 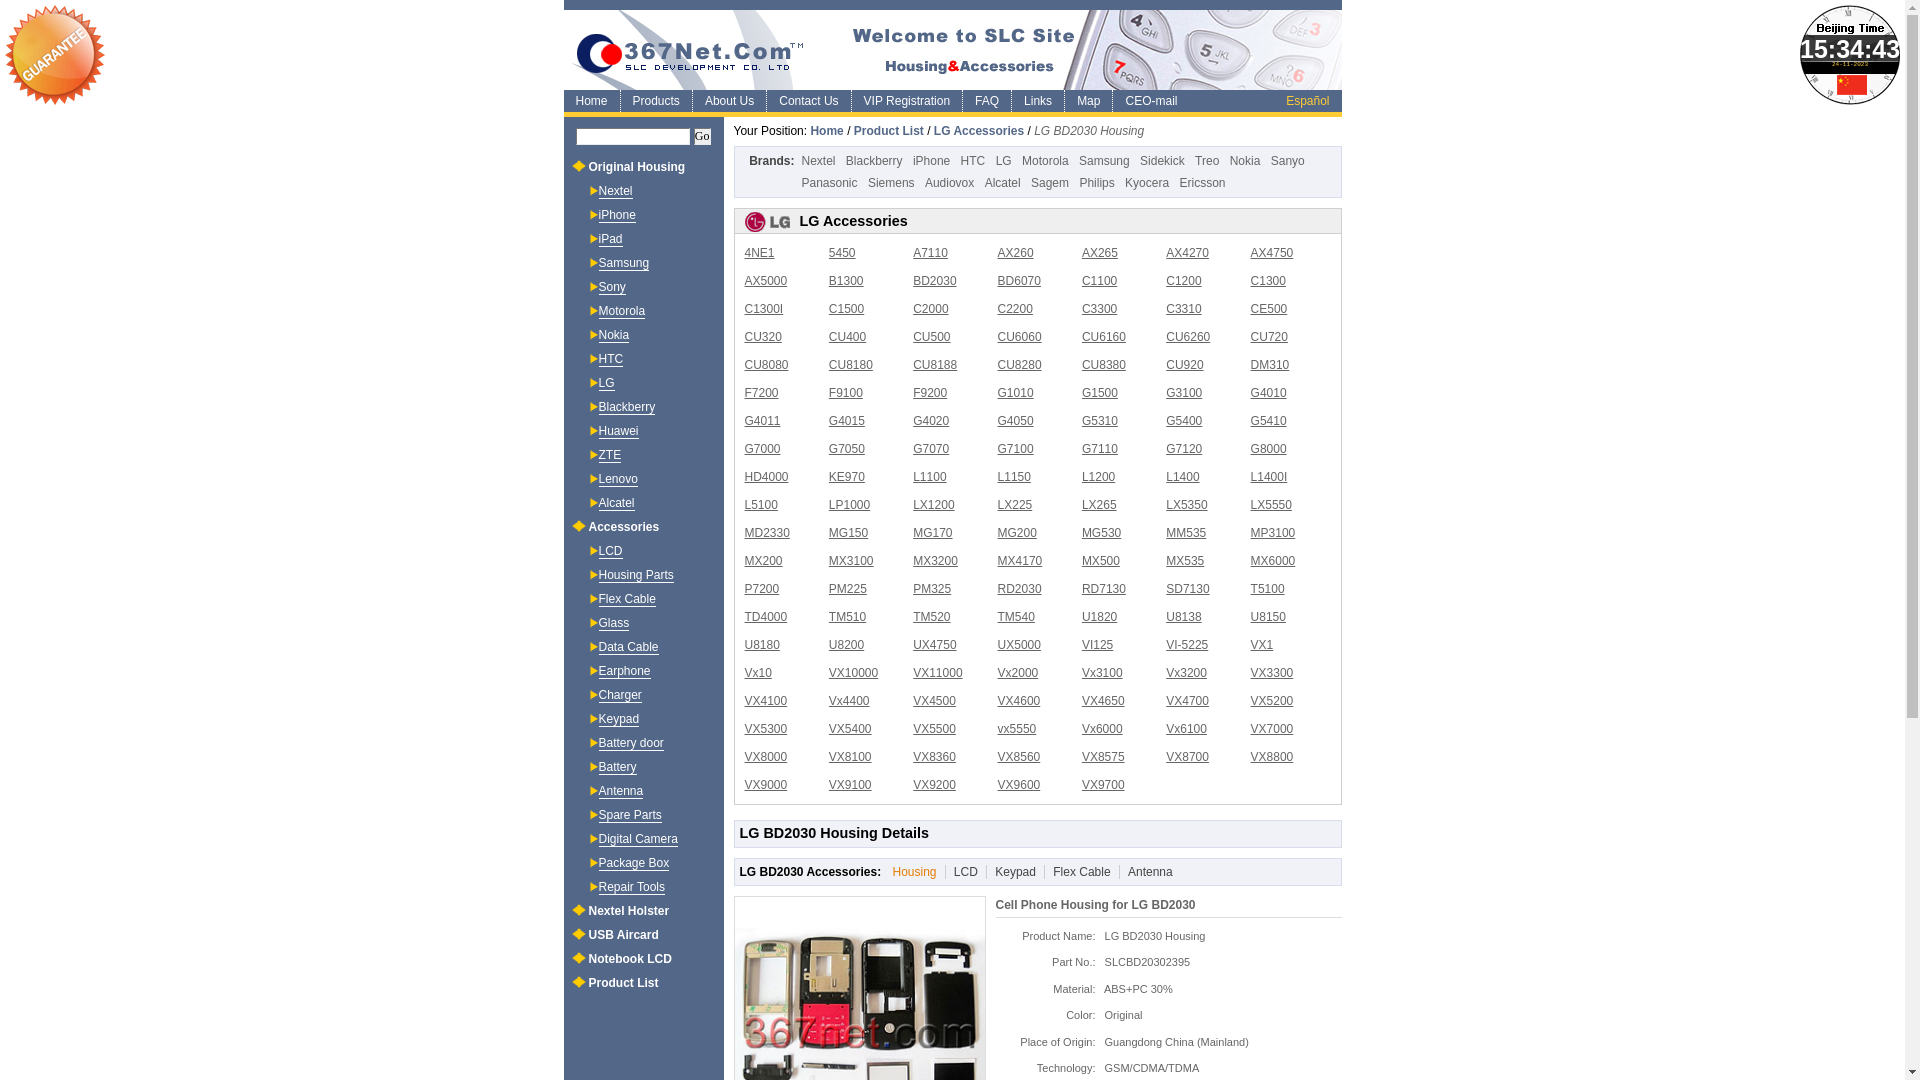 I want to click on iPhone, so click(x=616, y=216).